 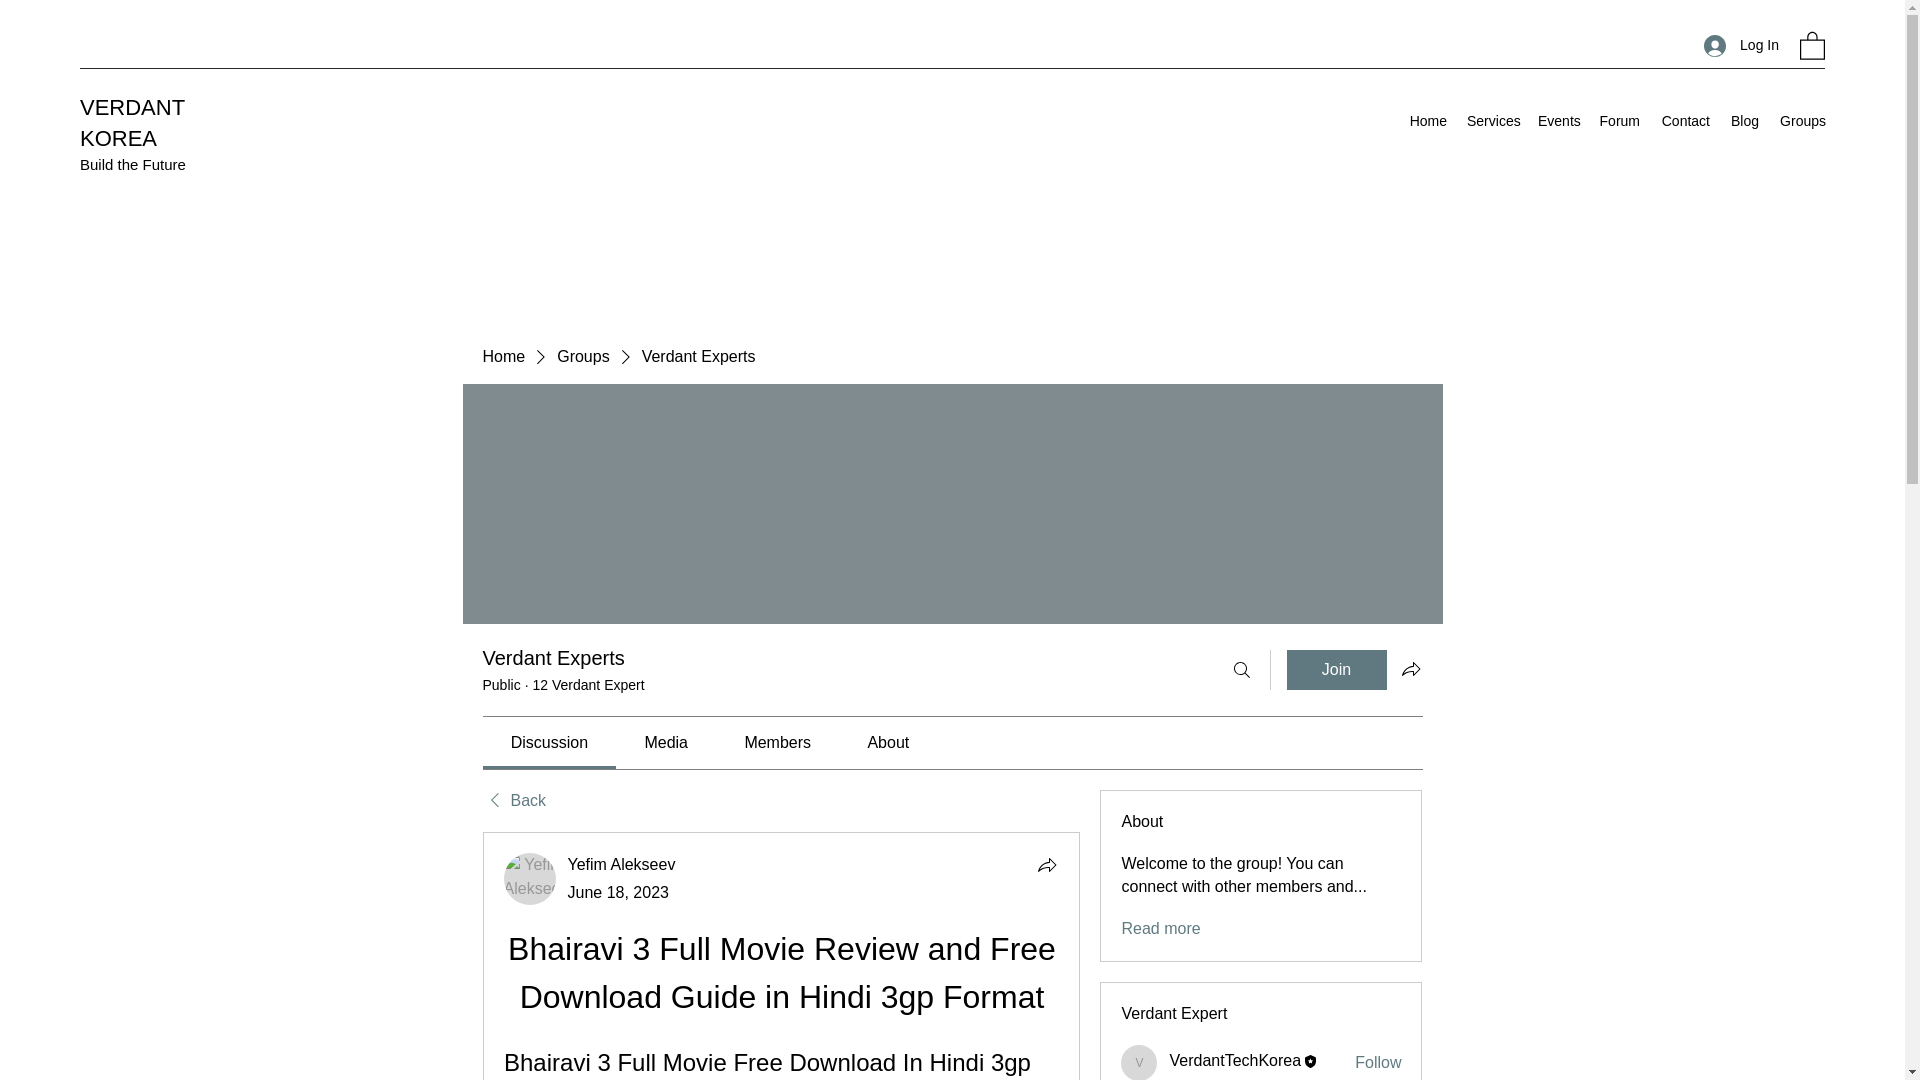 I want to click on Log In, so click(x=1741, y=45).